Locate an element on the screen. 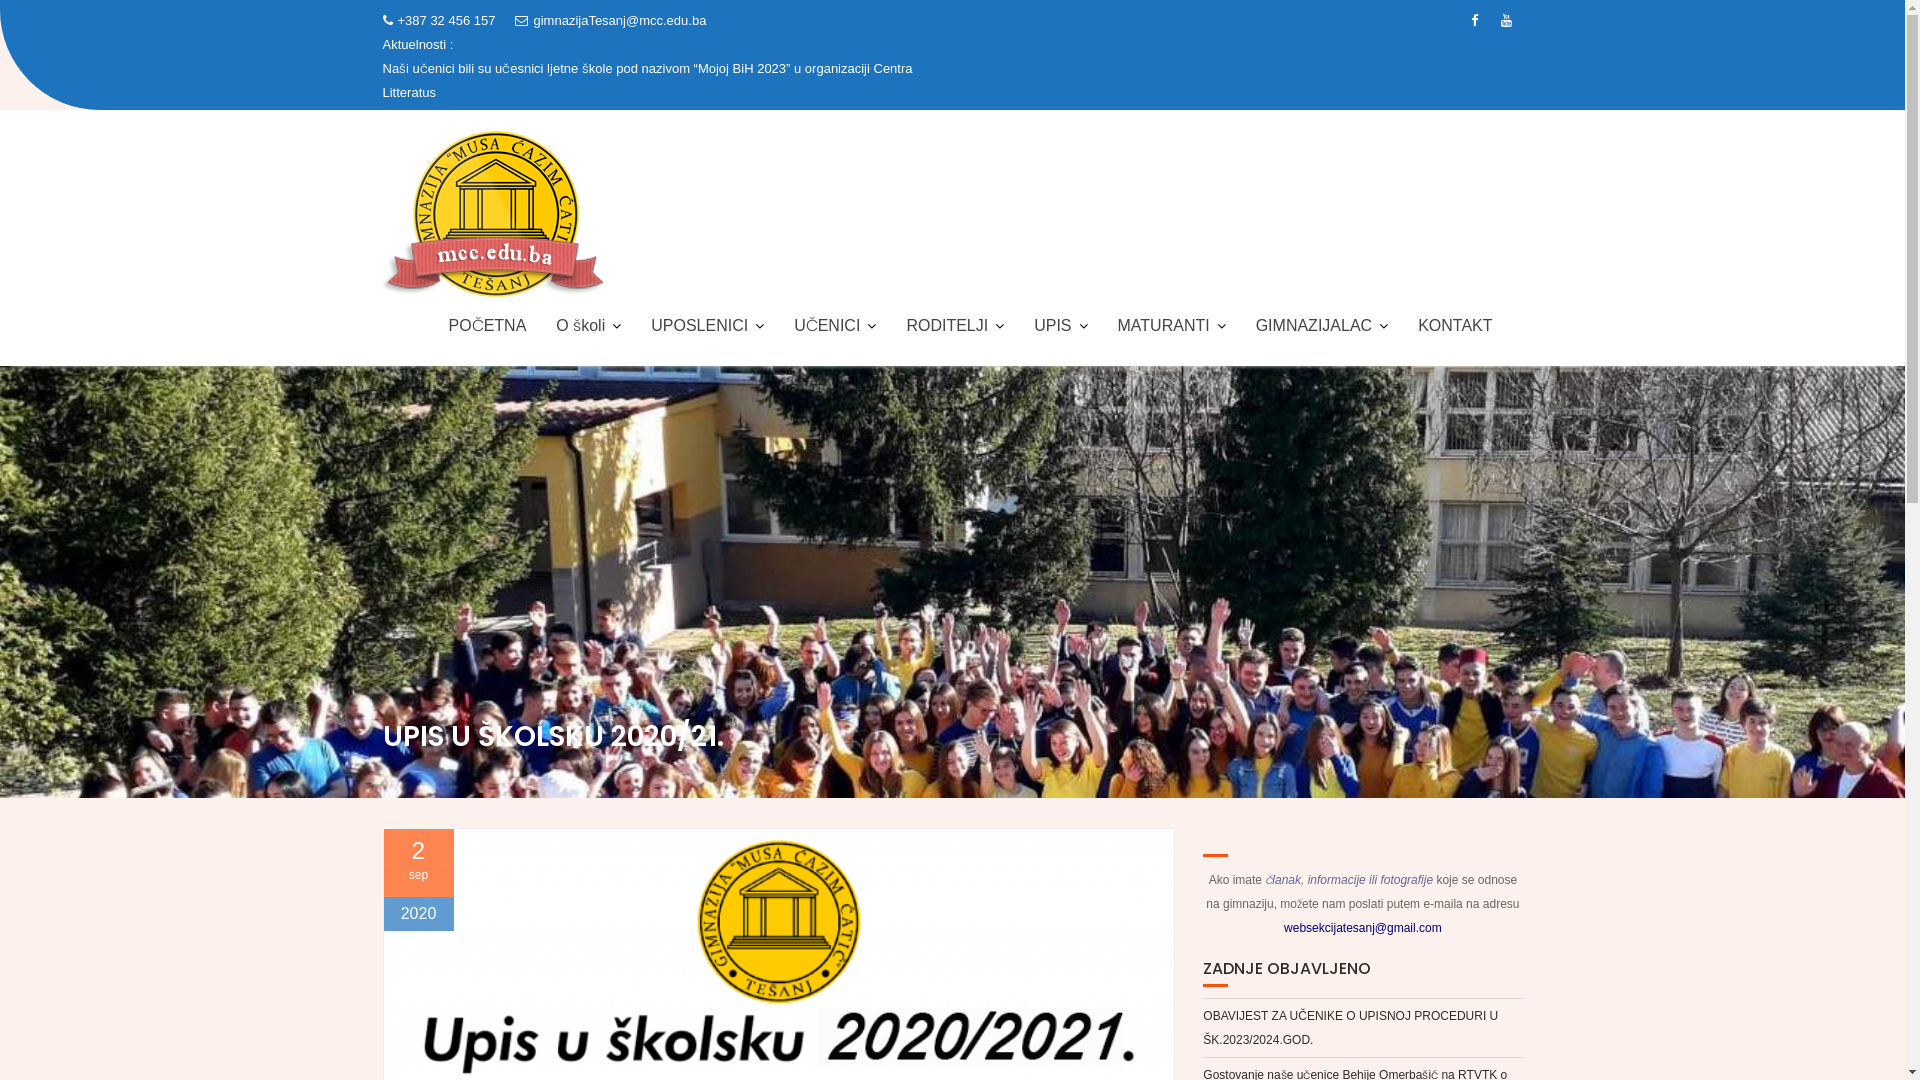  Youtube is located at coordinates (1506, 21).